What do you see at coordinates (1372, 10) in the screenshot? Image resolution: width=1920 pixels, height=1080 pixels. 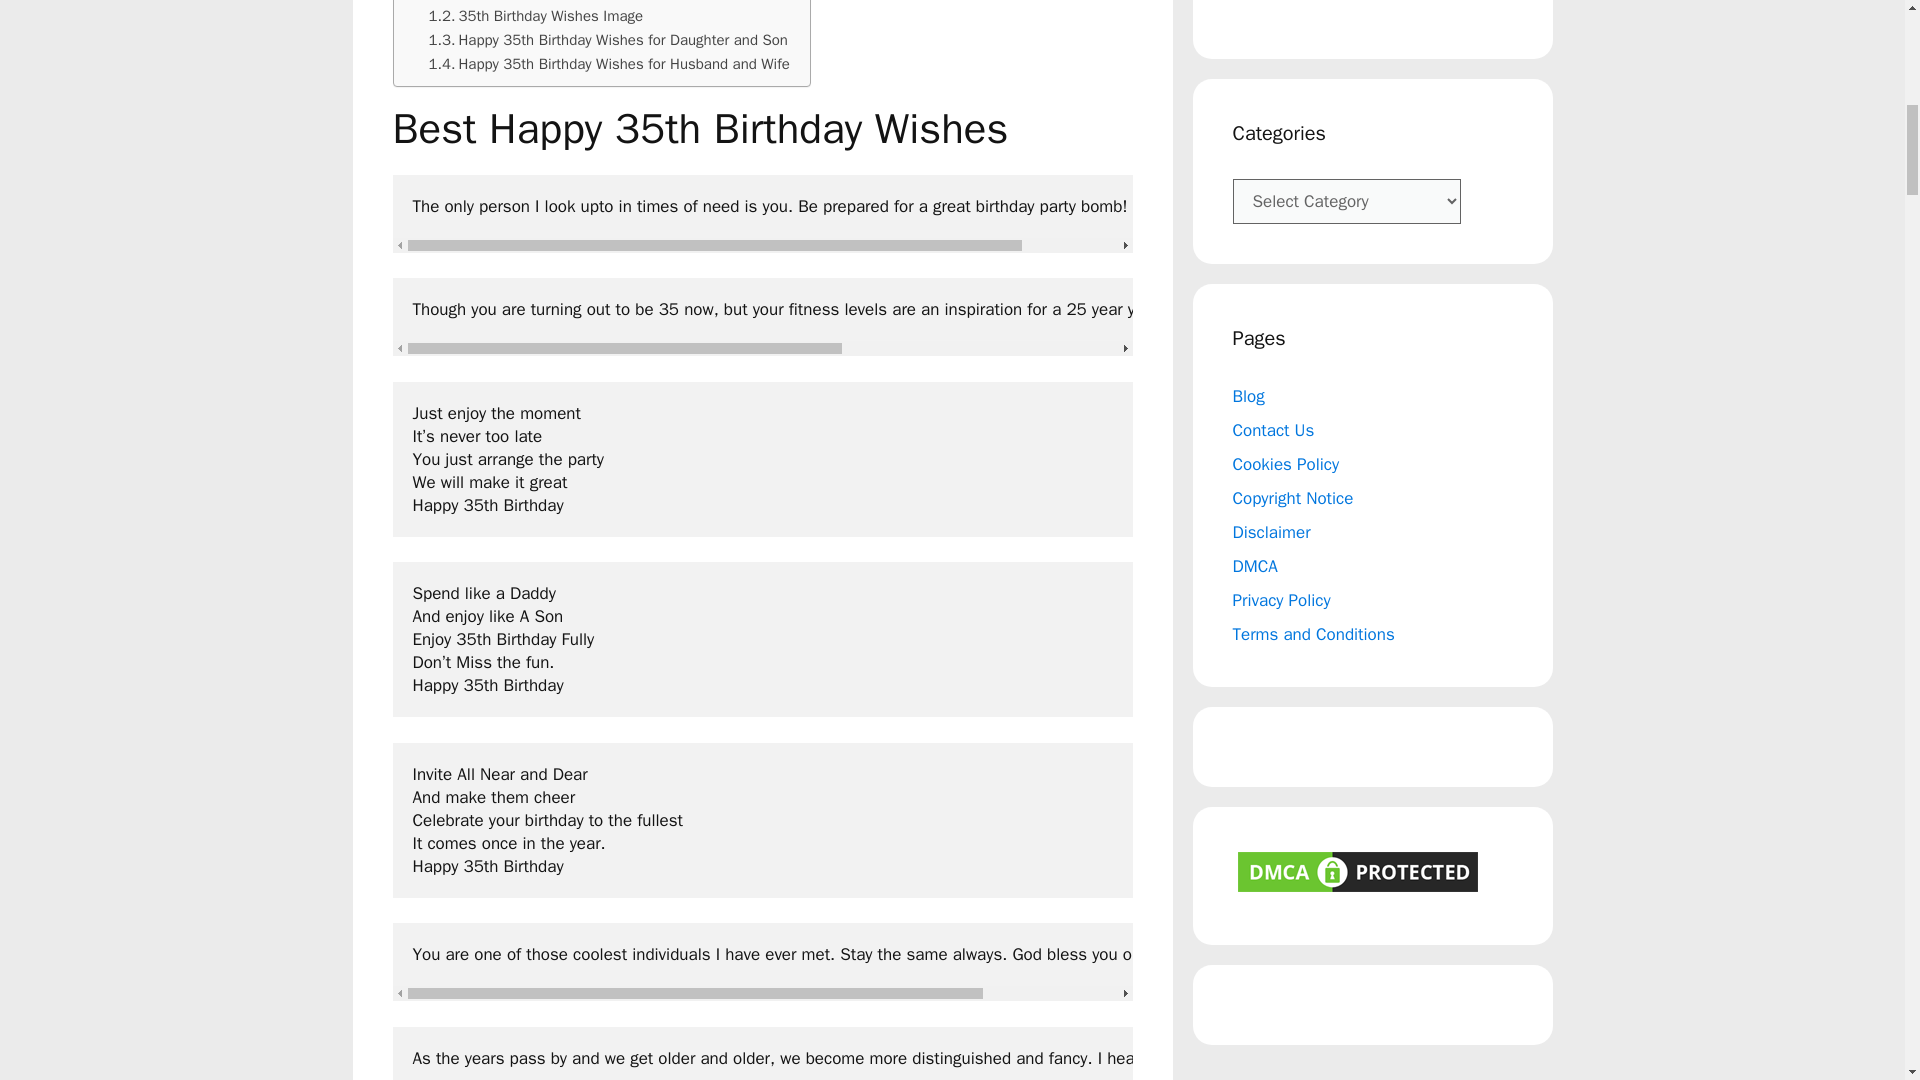 I see `Advertisement` at bounding box center [1372, 10].